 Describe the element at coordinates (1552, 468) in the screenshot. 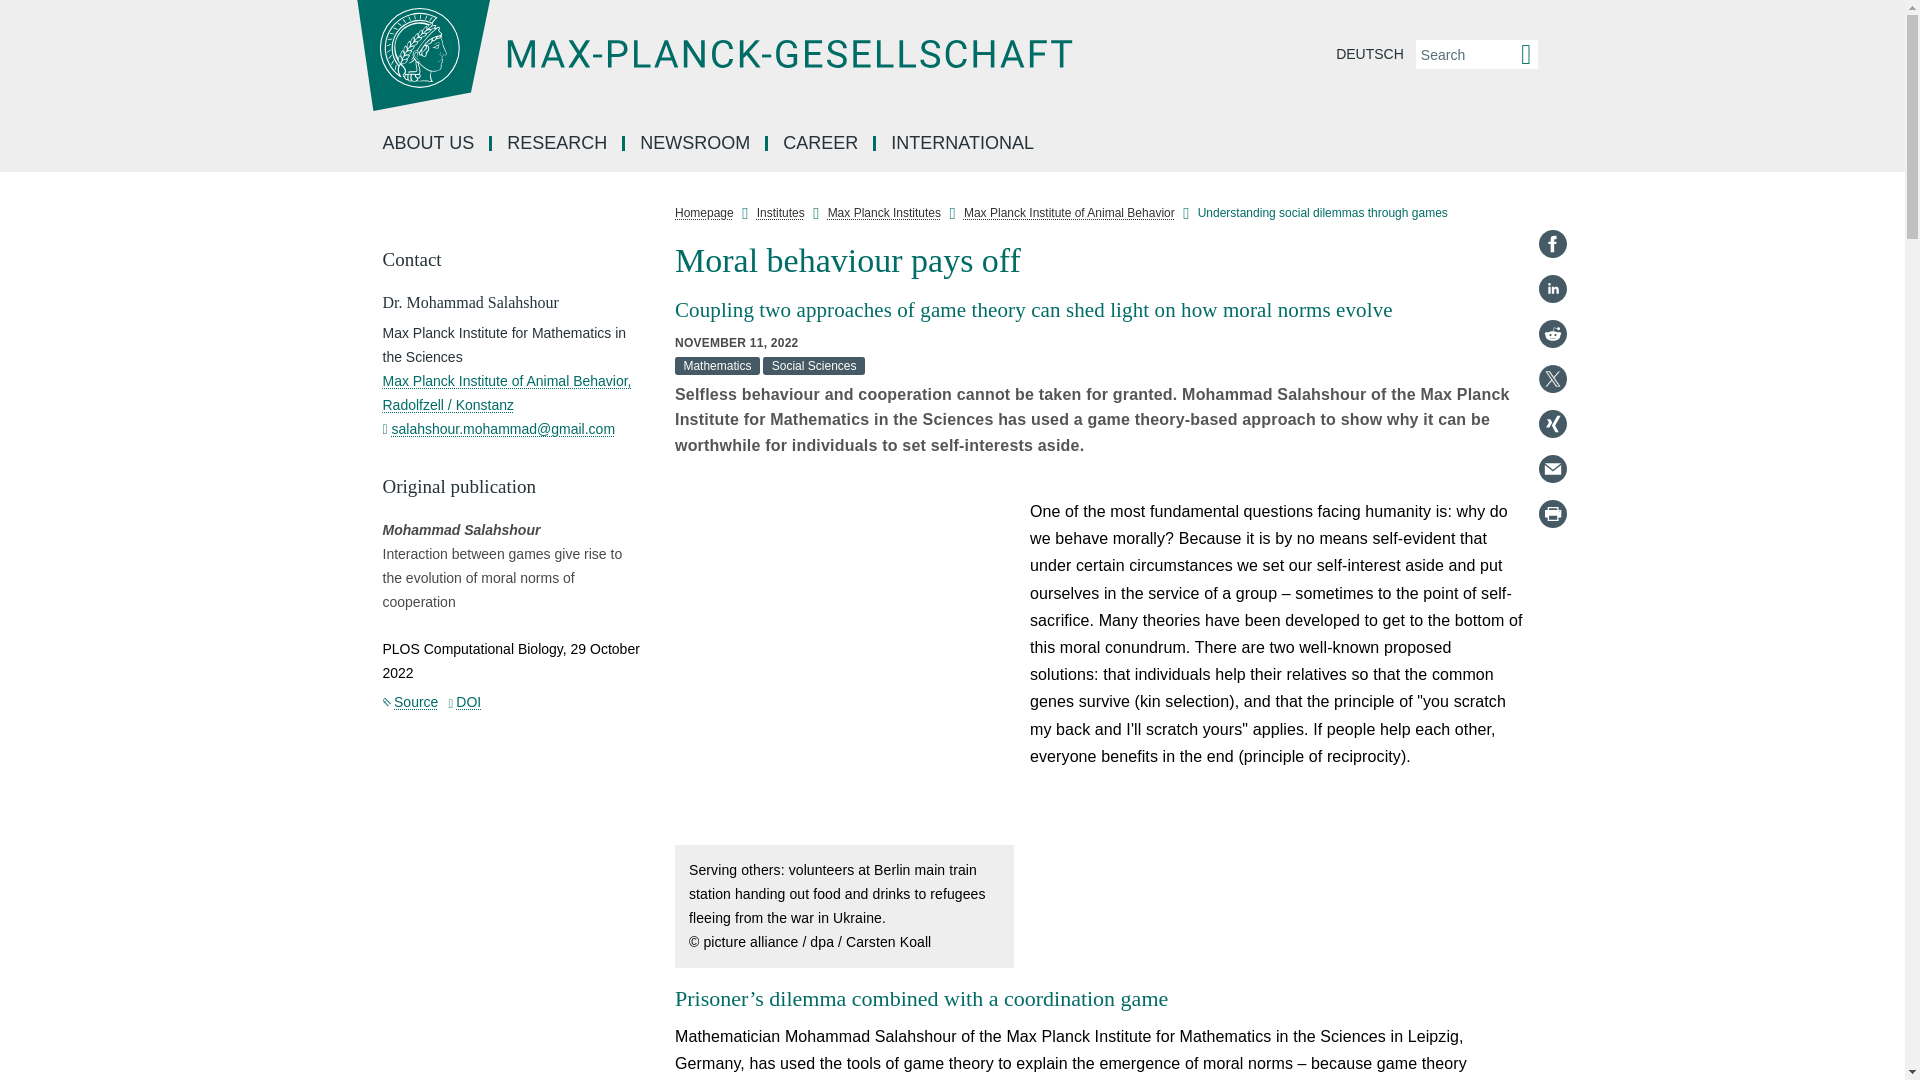

I see `E-Mail` at that location.